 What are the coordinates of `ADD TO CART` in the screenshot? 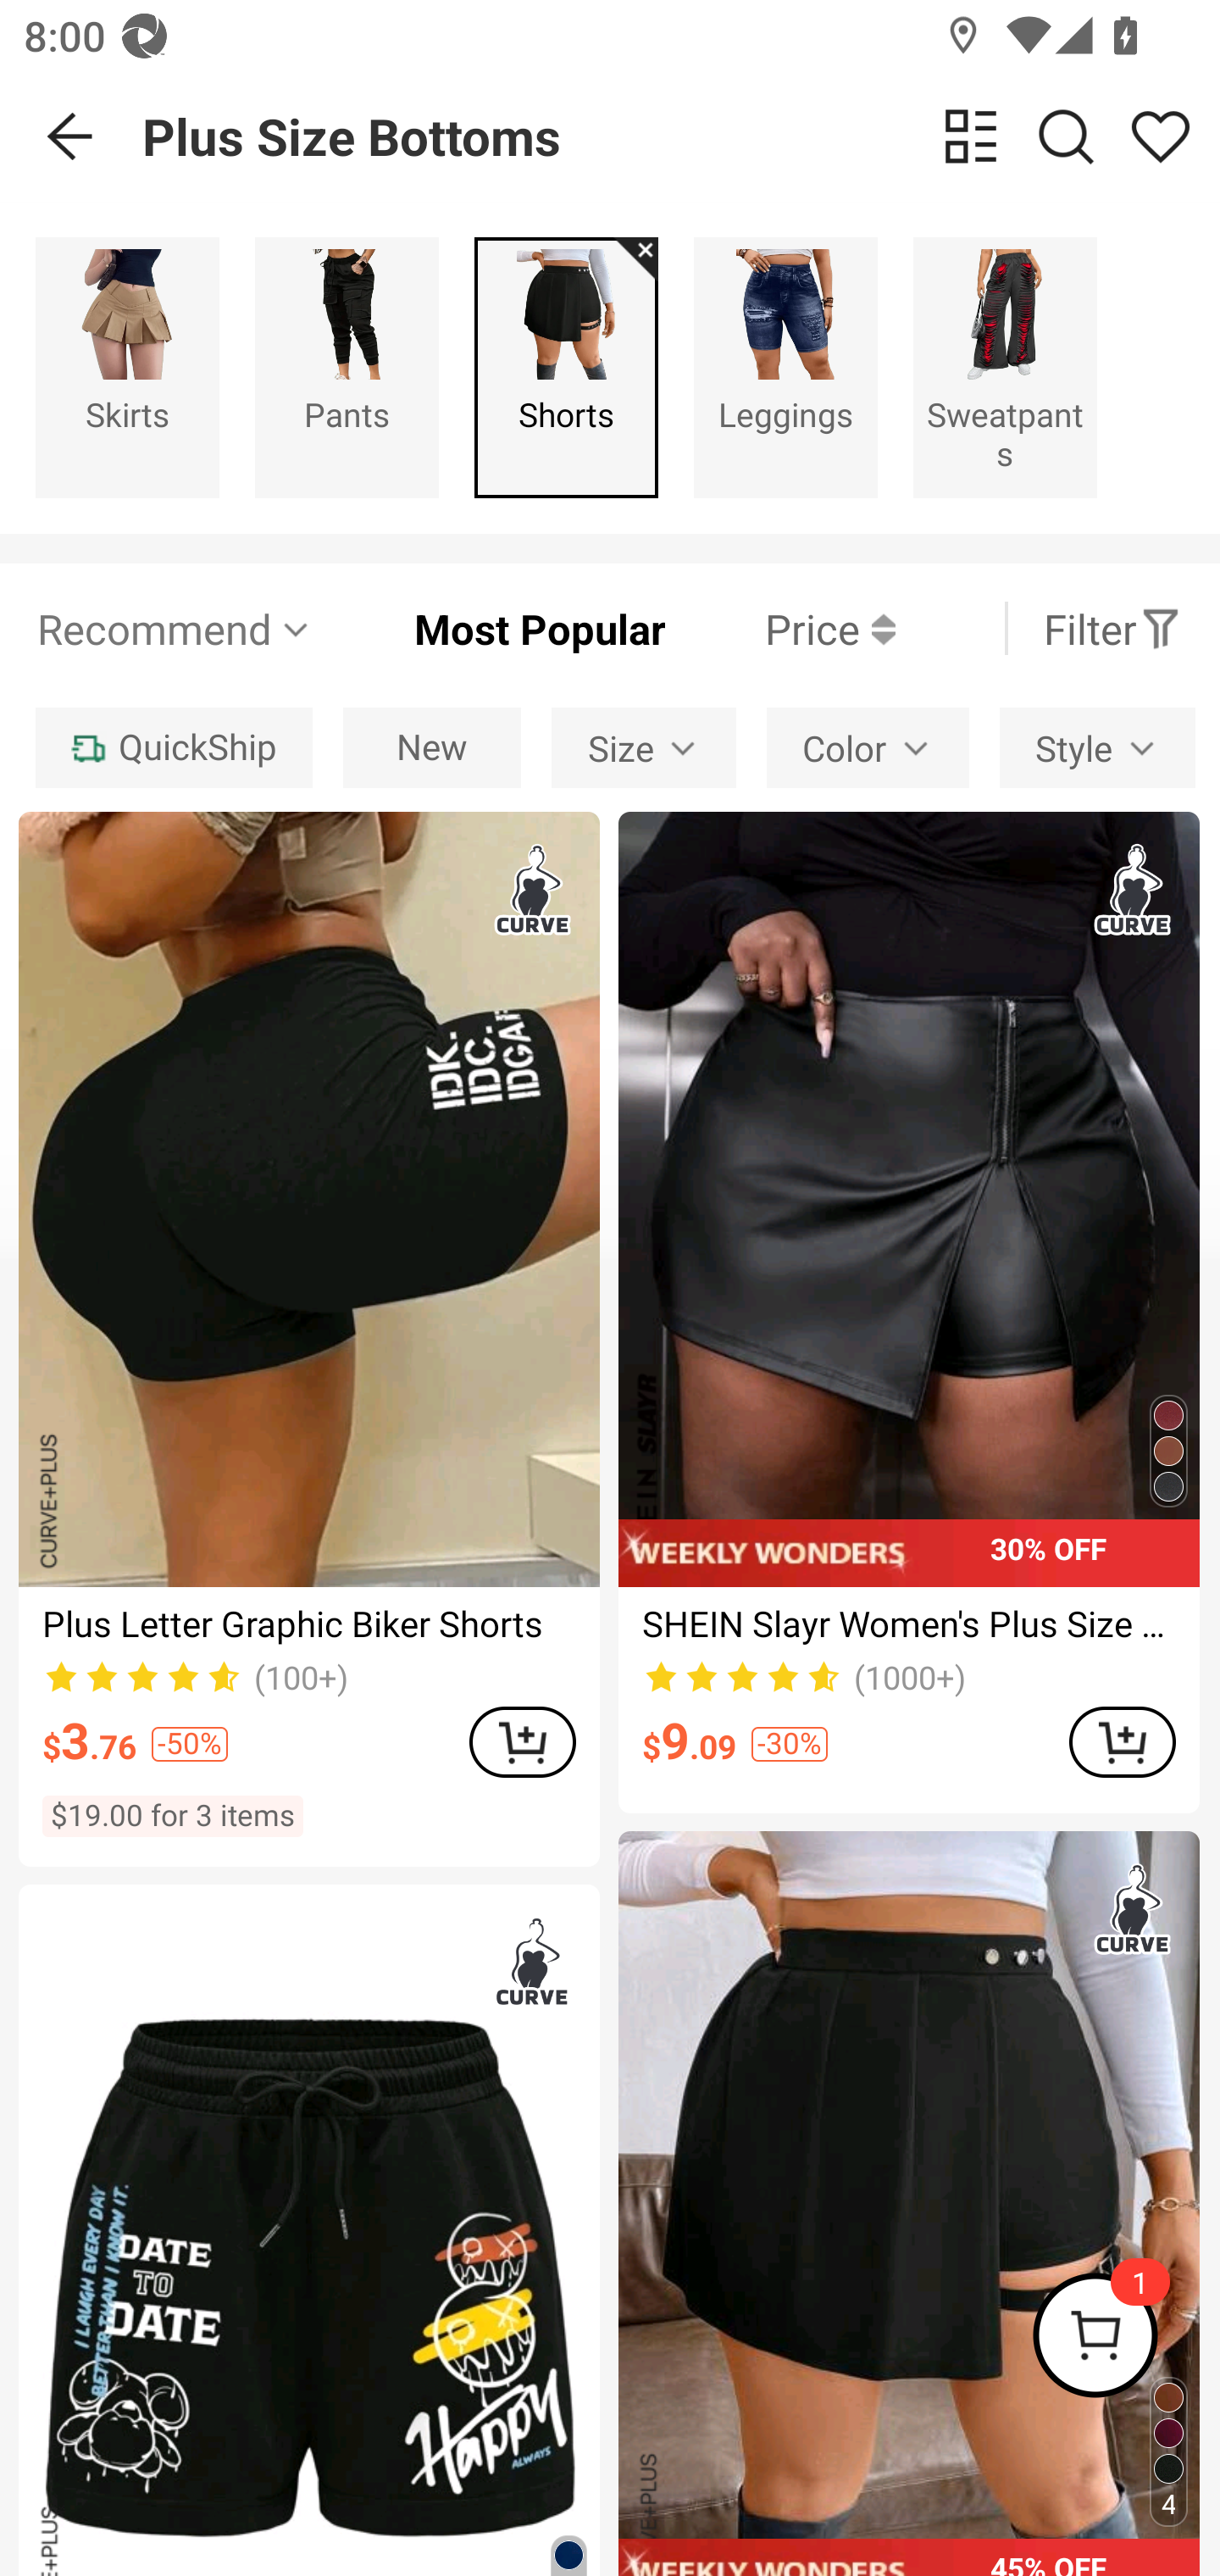 It's located at (1122, 1740).